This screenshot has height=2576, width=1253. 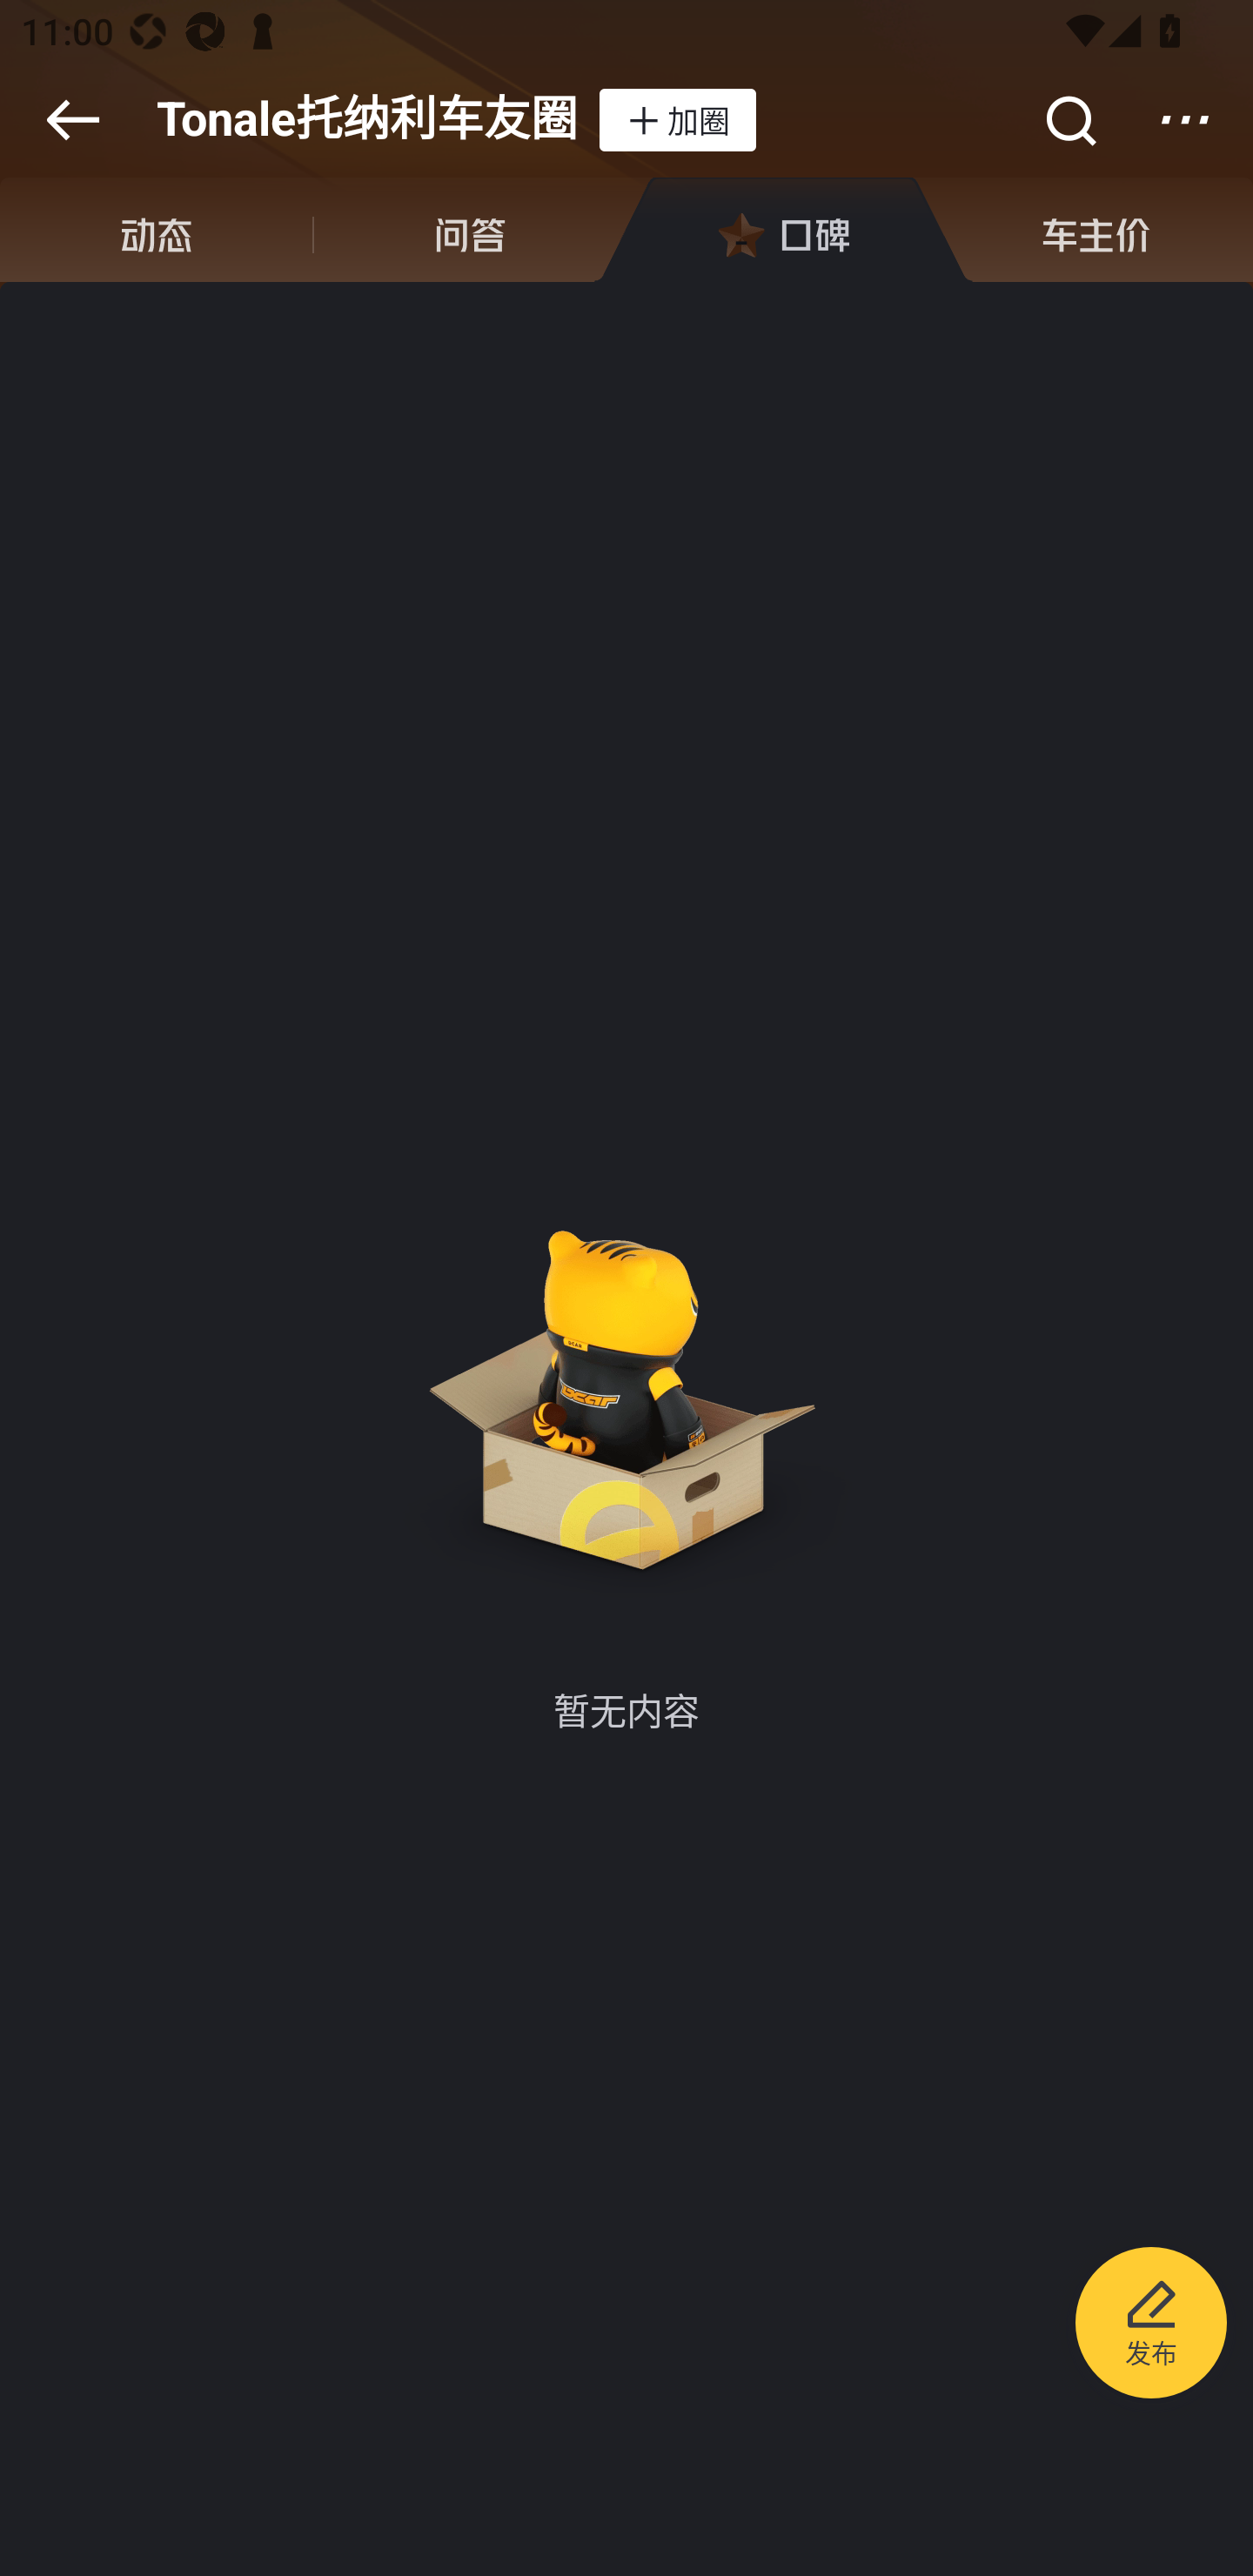 I want to click on , so click(x=72, y=119).